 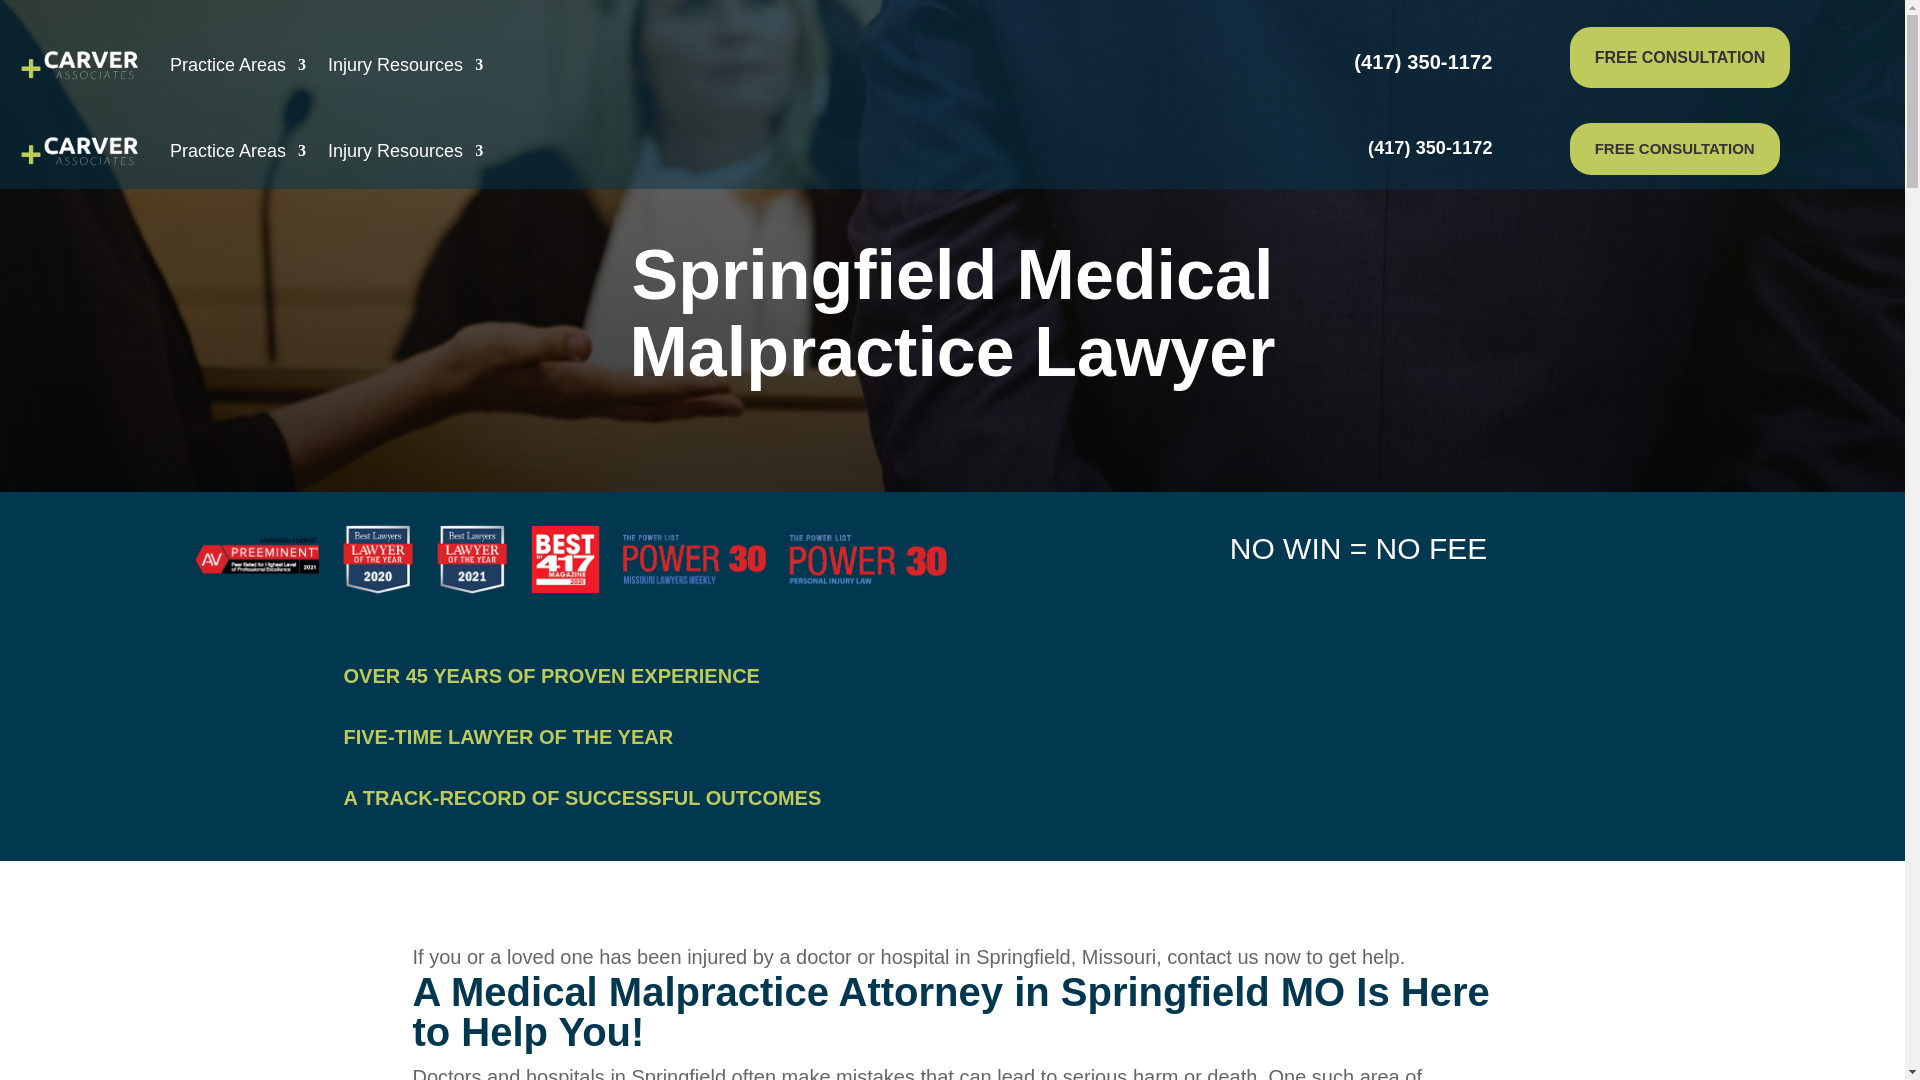 What do you see at coordinates (571, 559) in the screenshot?
I see `awards carver law final min` at bounding box center [571, 559].